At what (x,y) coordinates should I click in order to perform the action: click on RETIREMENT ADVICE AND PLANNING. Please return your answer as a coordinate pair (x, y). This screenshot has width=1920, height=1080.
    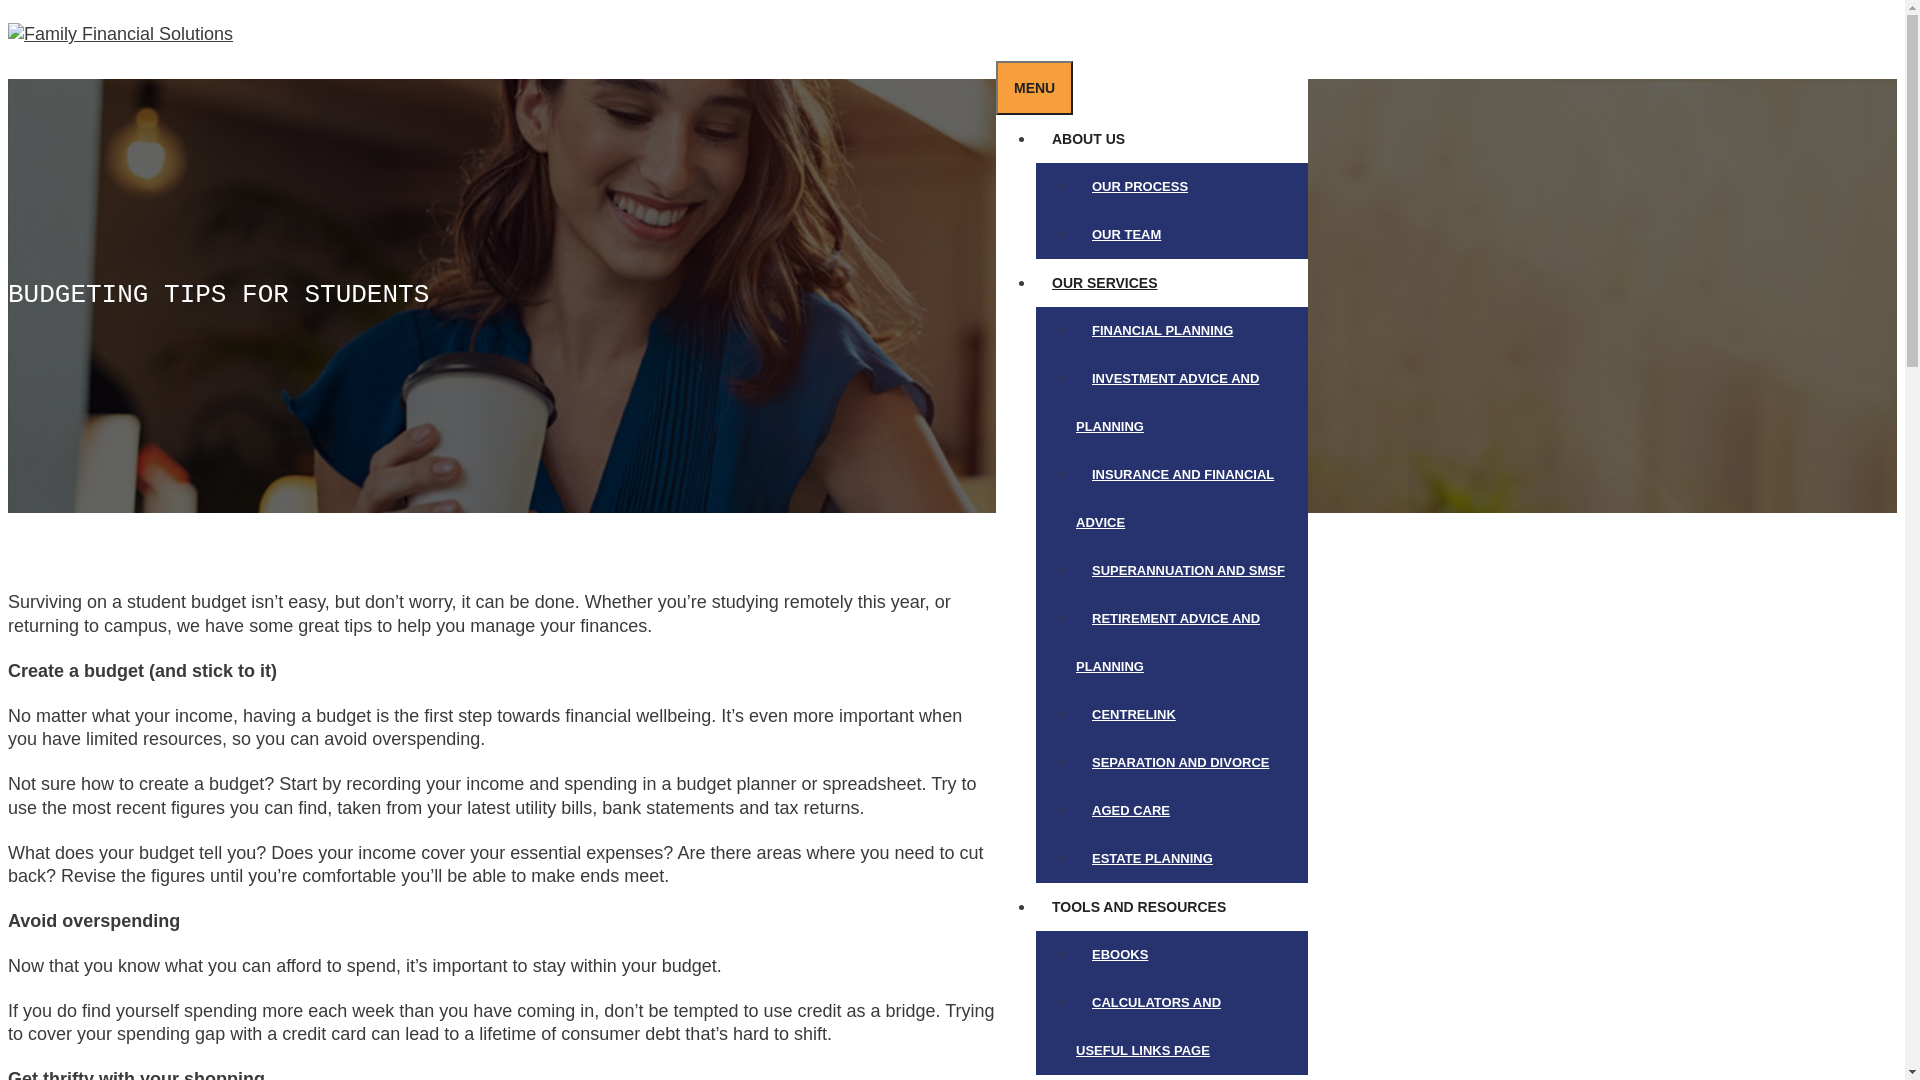
    Looking at the image, I should click on (1168, 642).